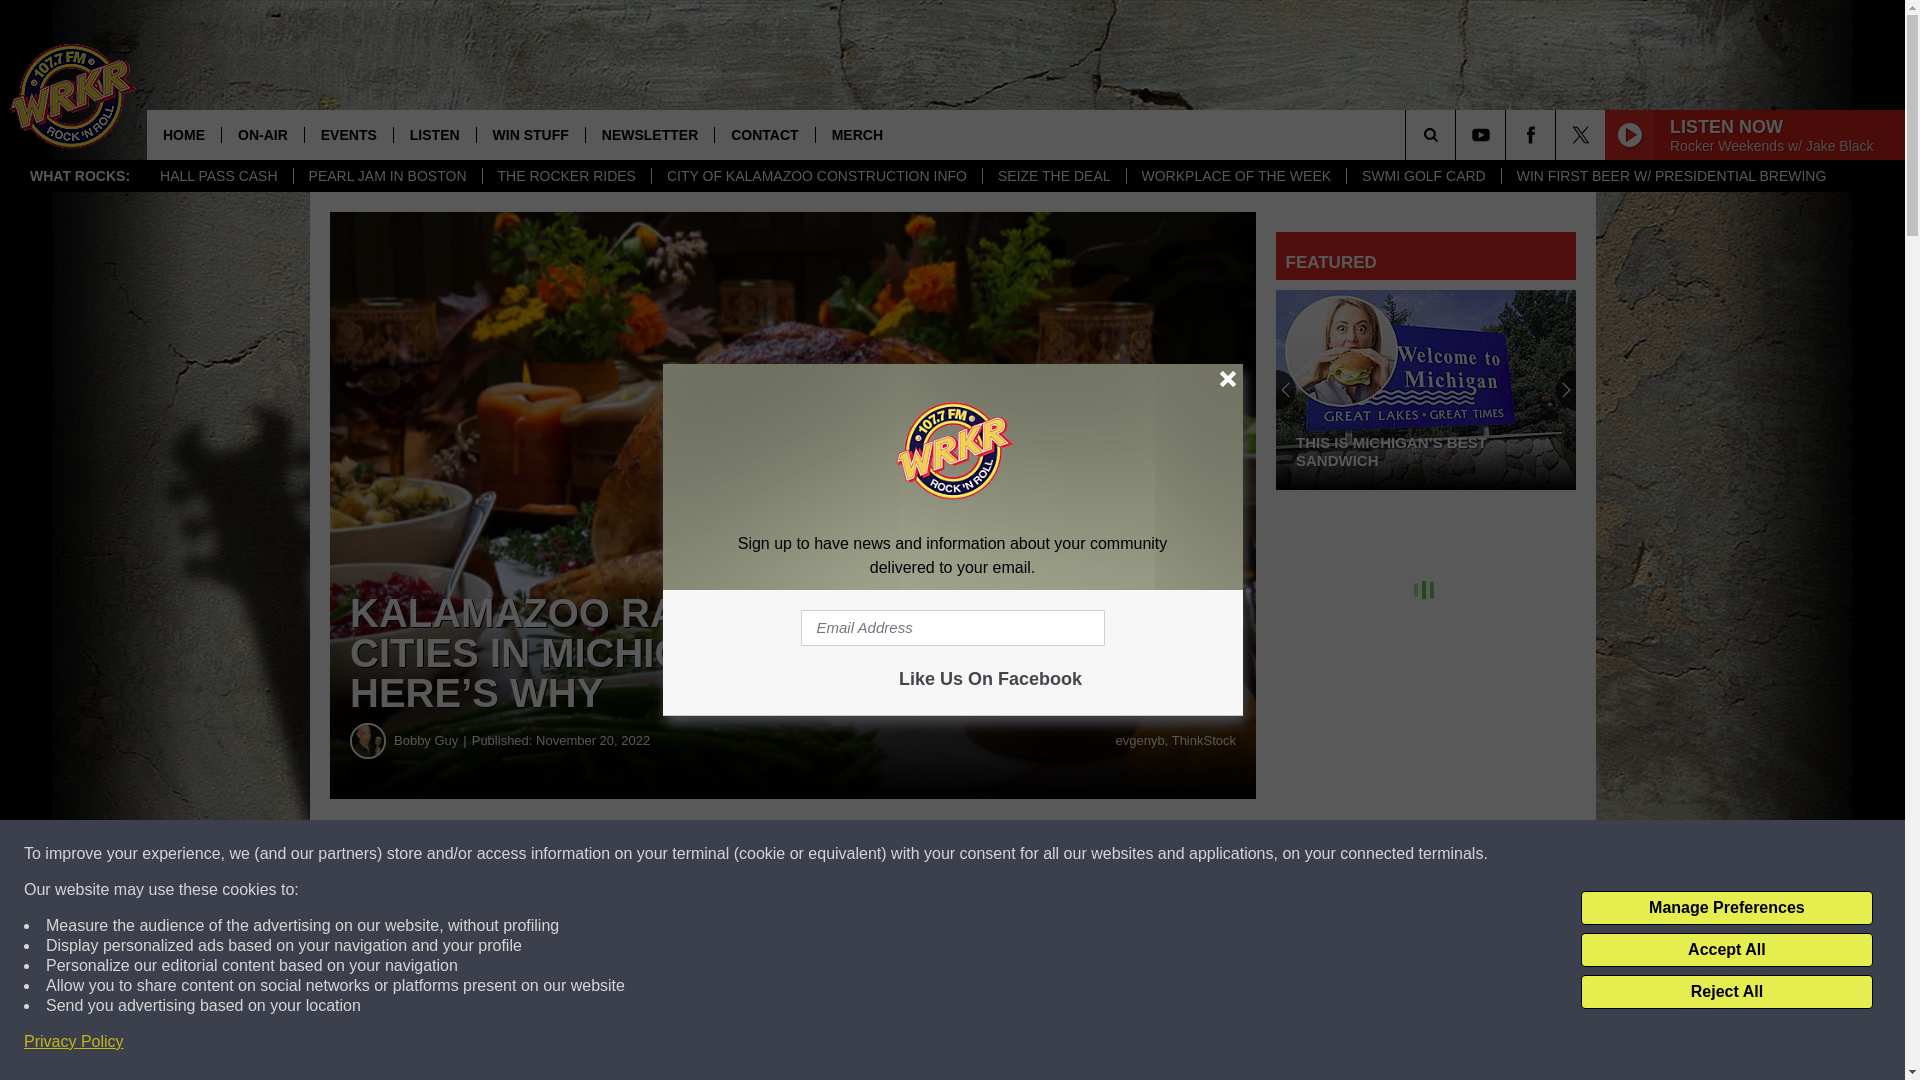 Image resolution: width=1920 pixels, height=1080 pixels. Describe the element at coordinates (1726, 908) in the screenshot. I see `Manage Preferences` at that location.